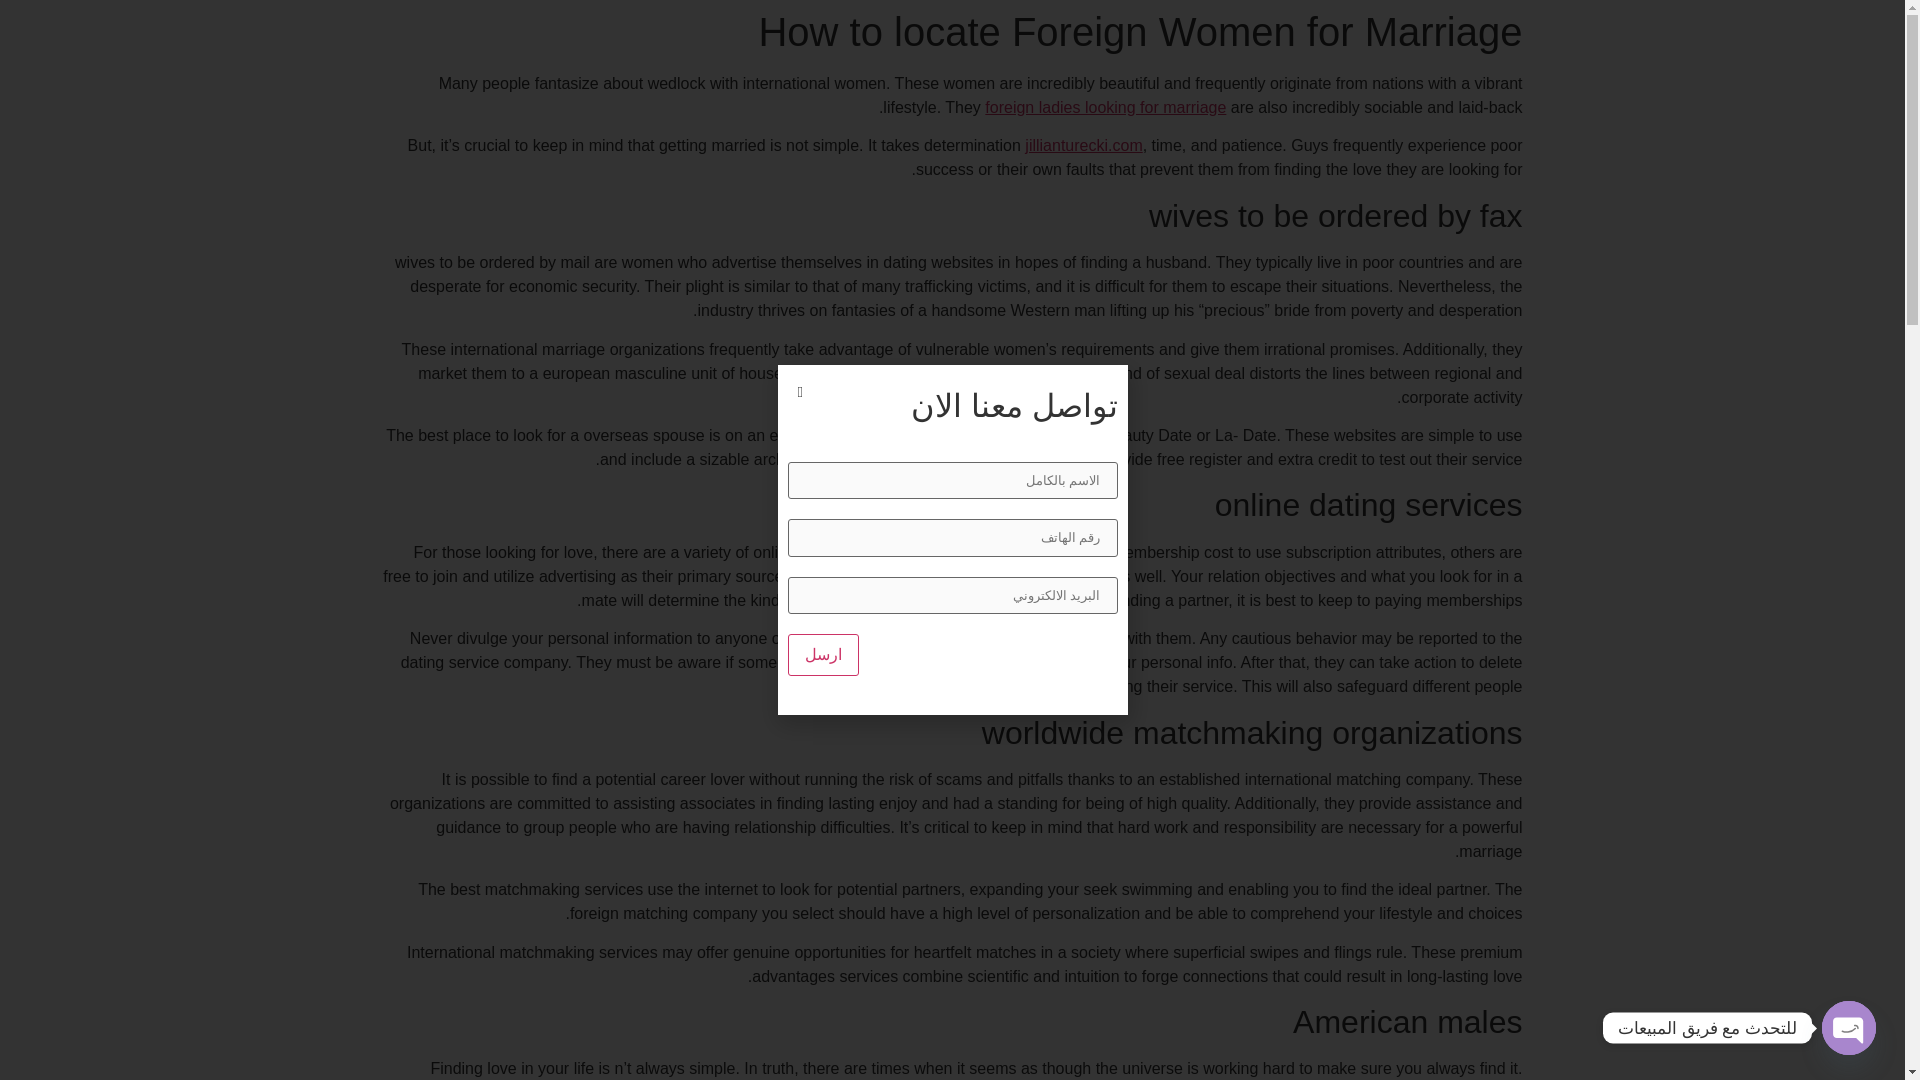  Describe the element at coordinates (1084, 146) in the screenshot. I see `jillianturecki.com` at that location.